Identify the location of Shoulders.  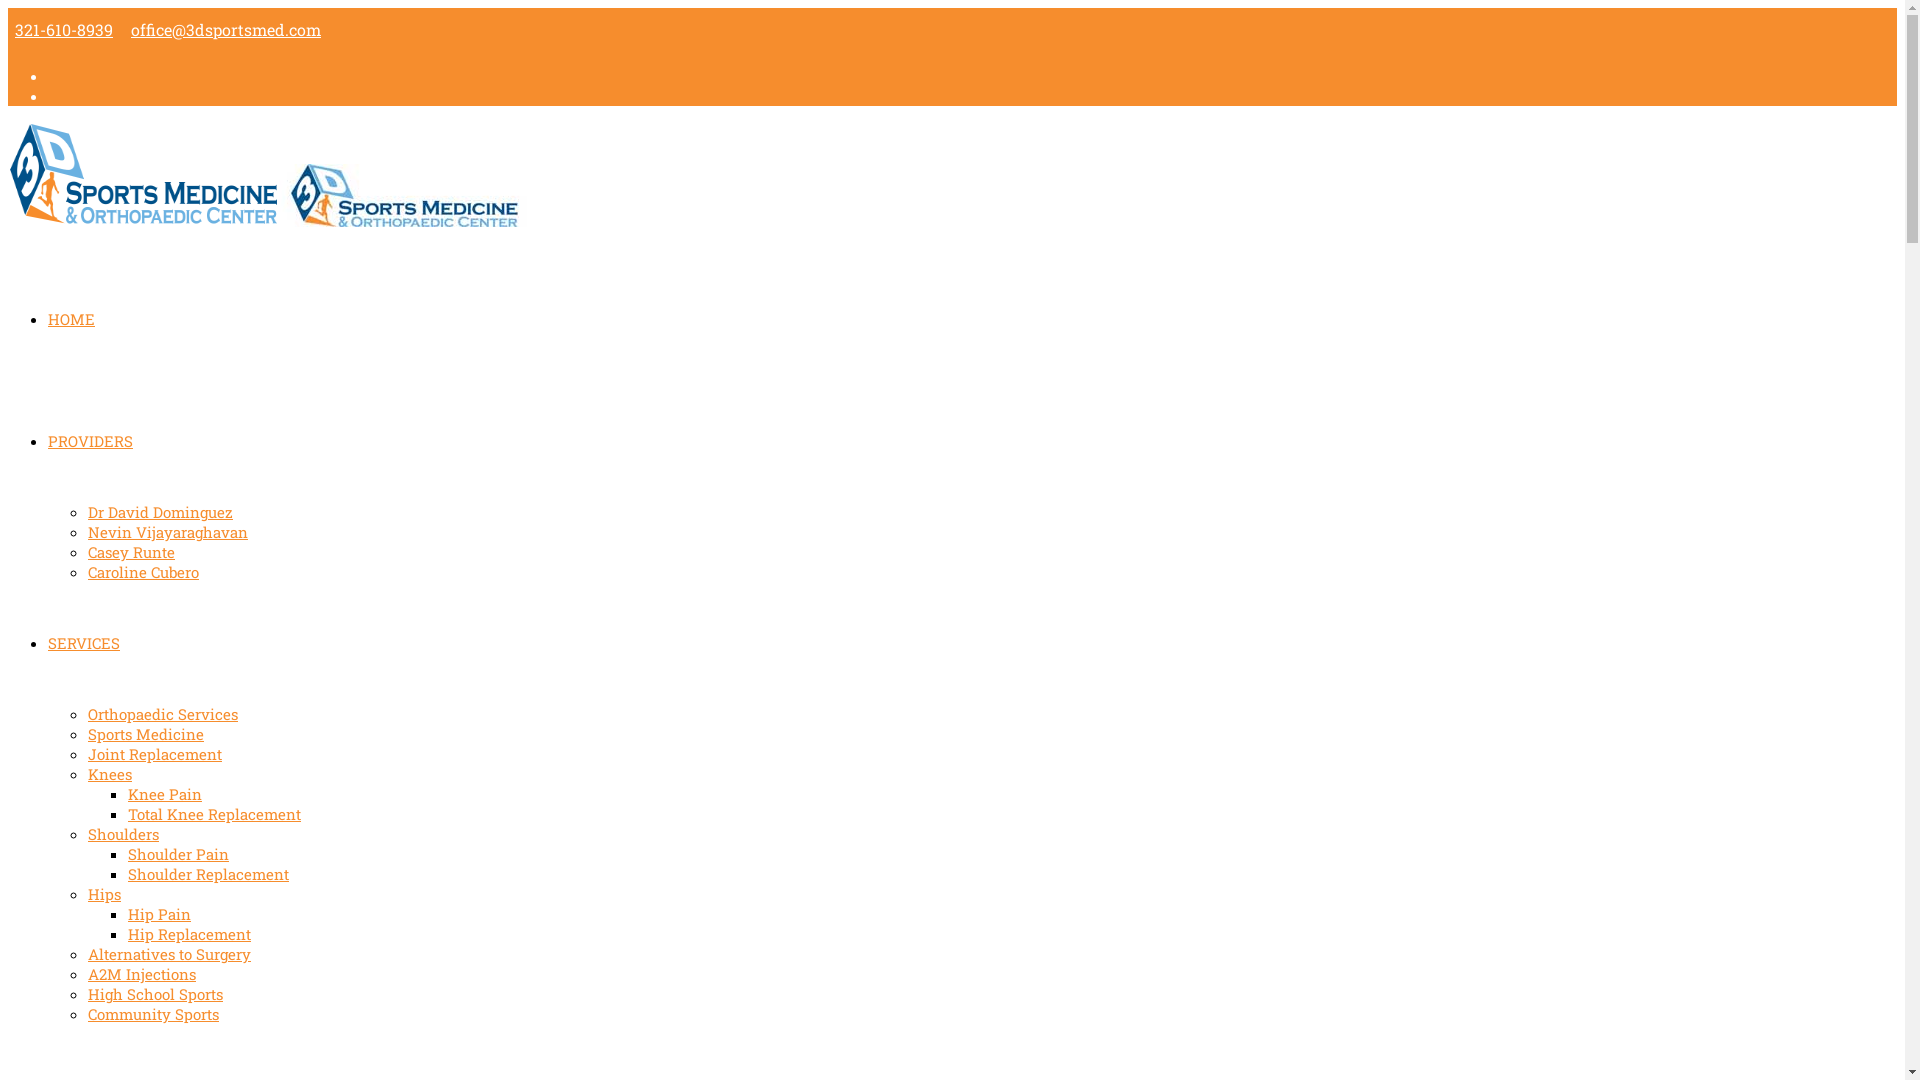
(124, 834).